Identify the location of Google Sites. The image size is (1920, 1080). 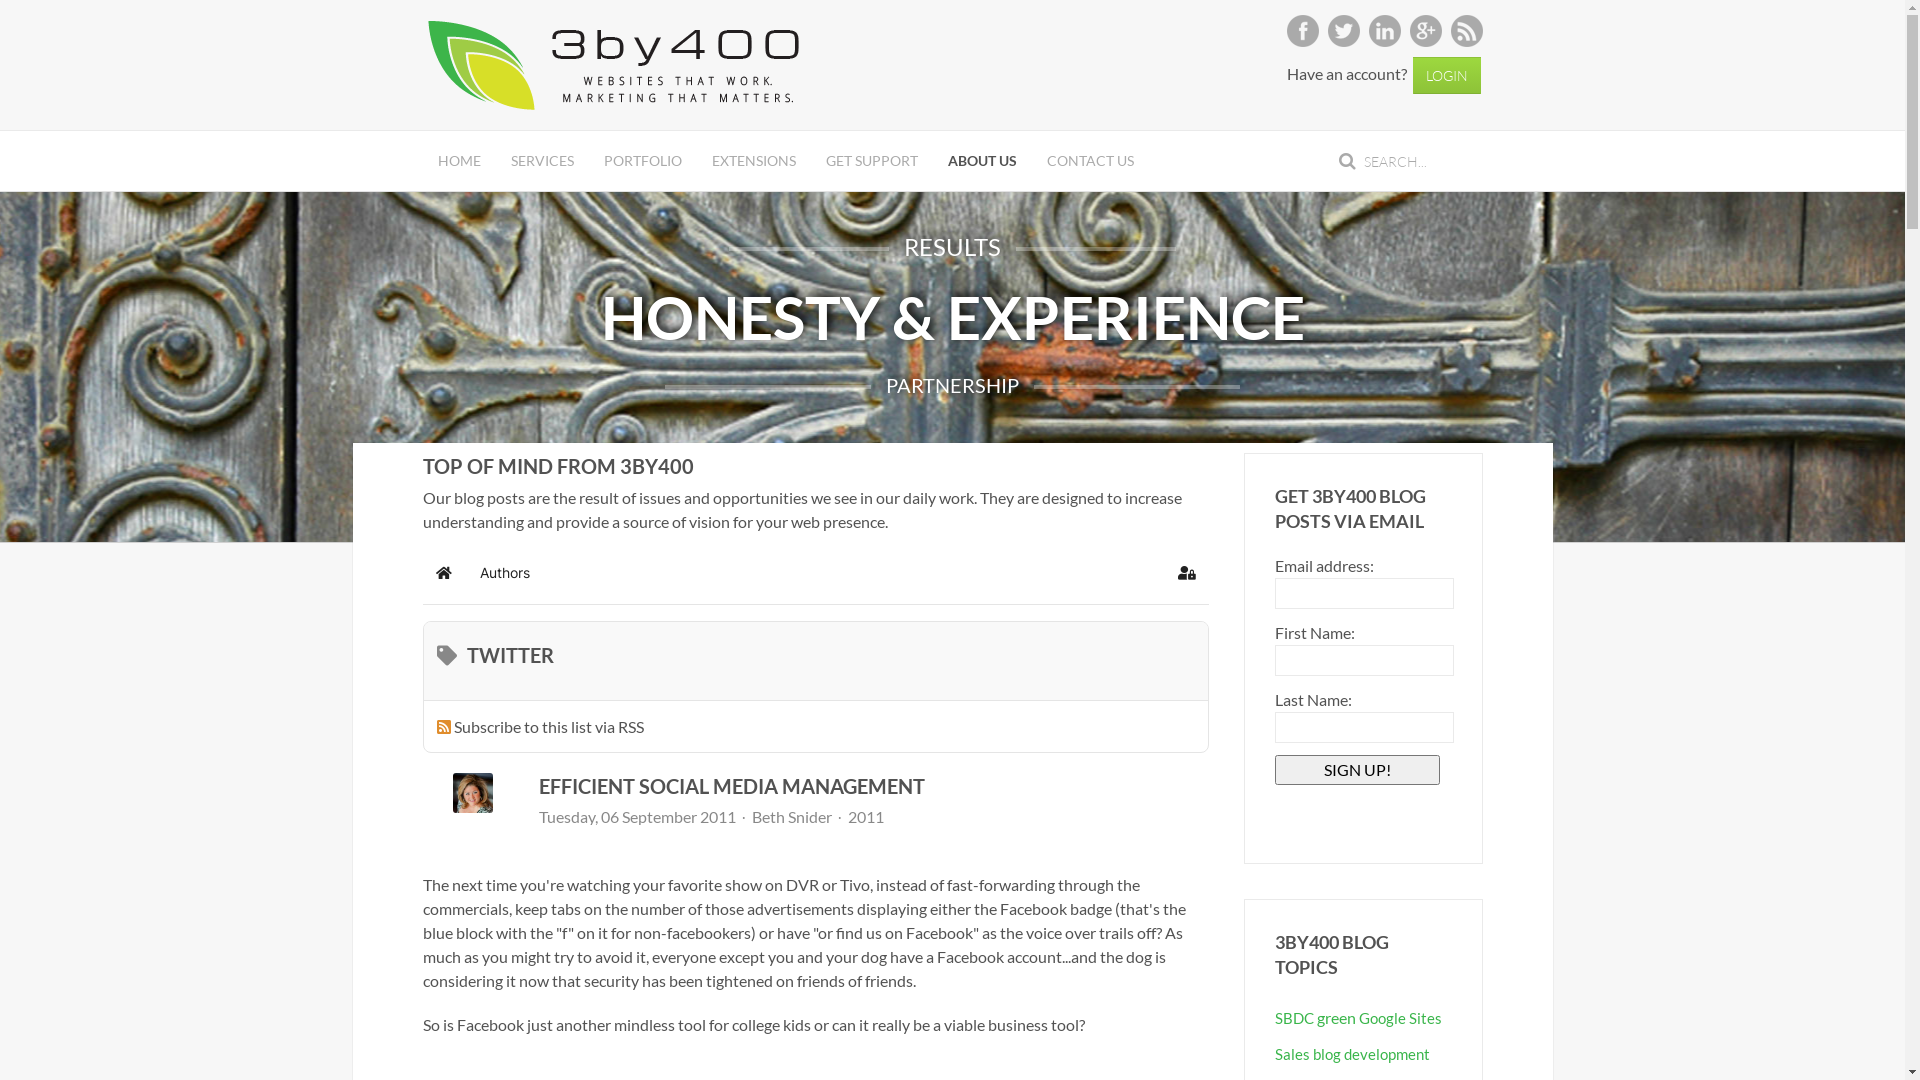
(1400, 1018).